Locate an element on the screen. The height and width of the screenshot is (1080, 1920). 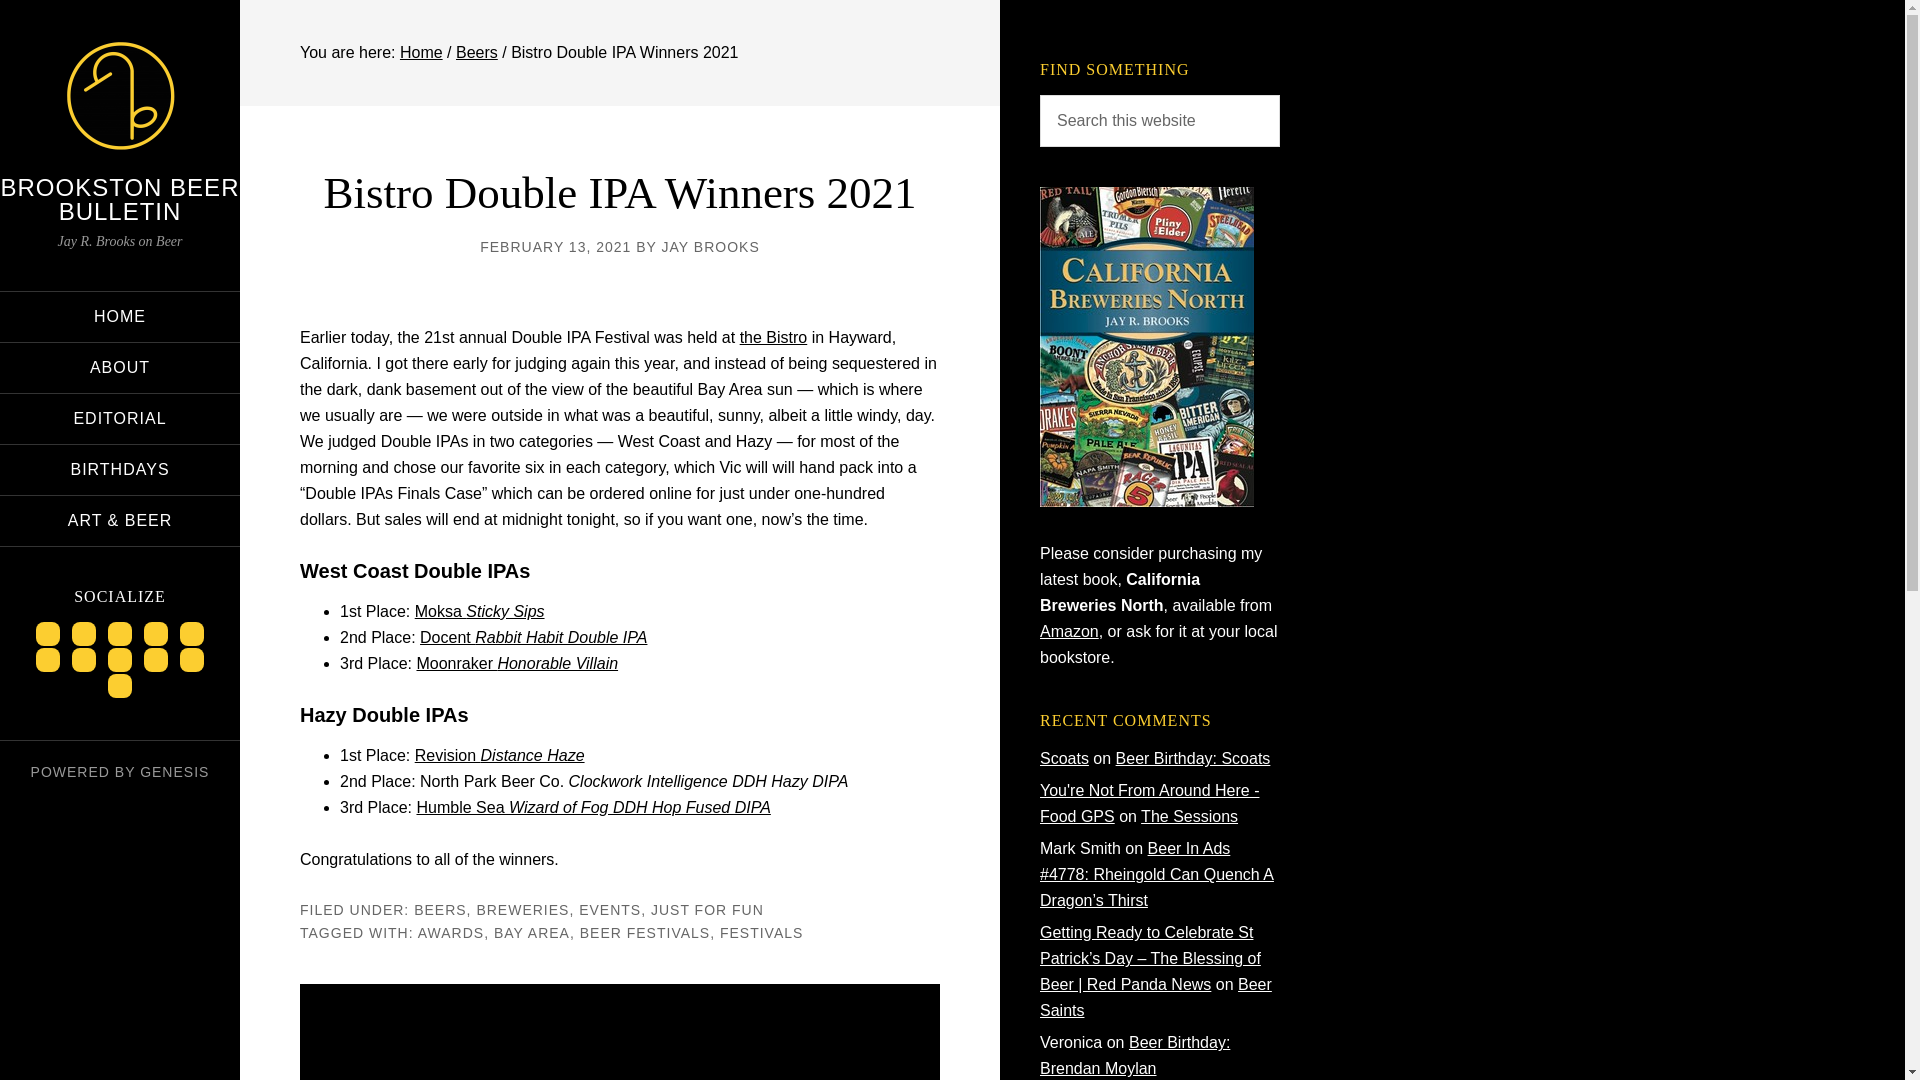
JUST FOR FUN is located at coordinates (707, 910).